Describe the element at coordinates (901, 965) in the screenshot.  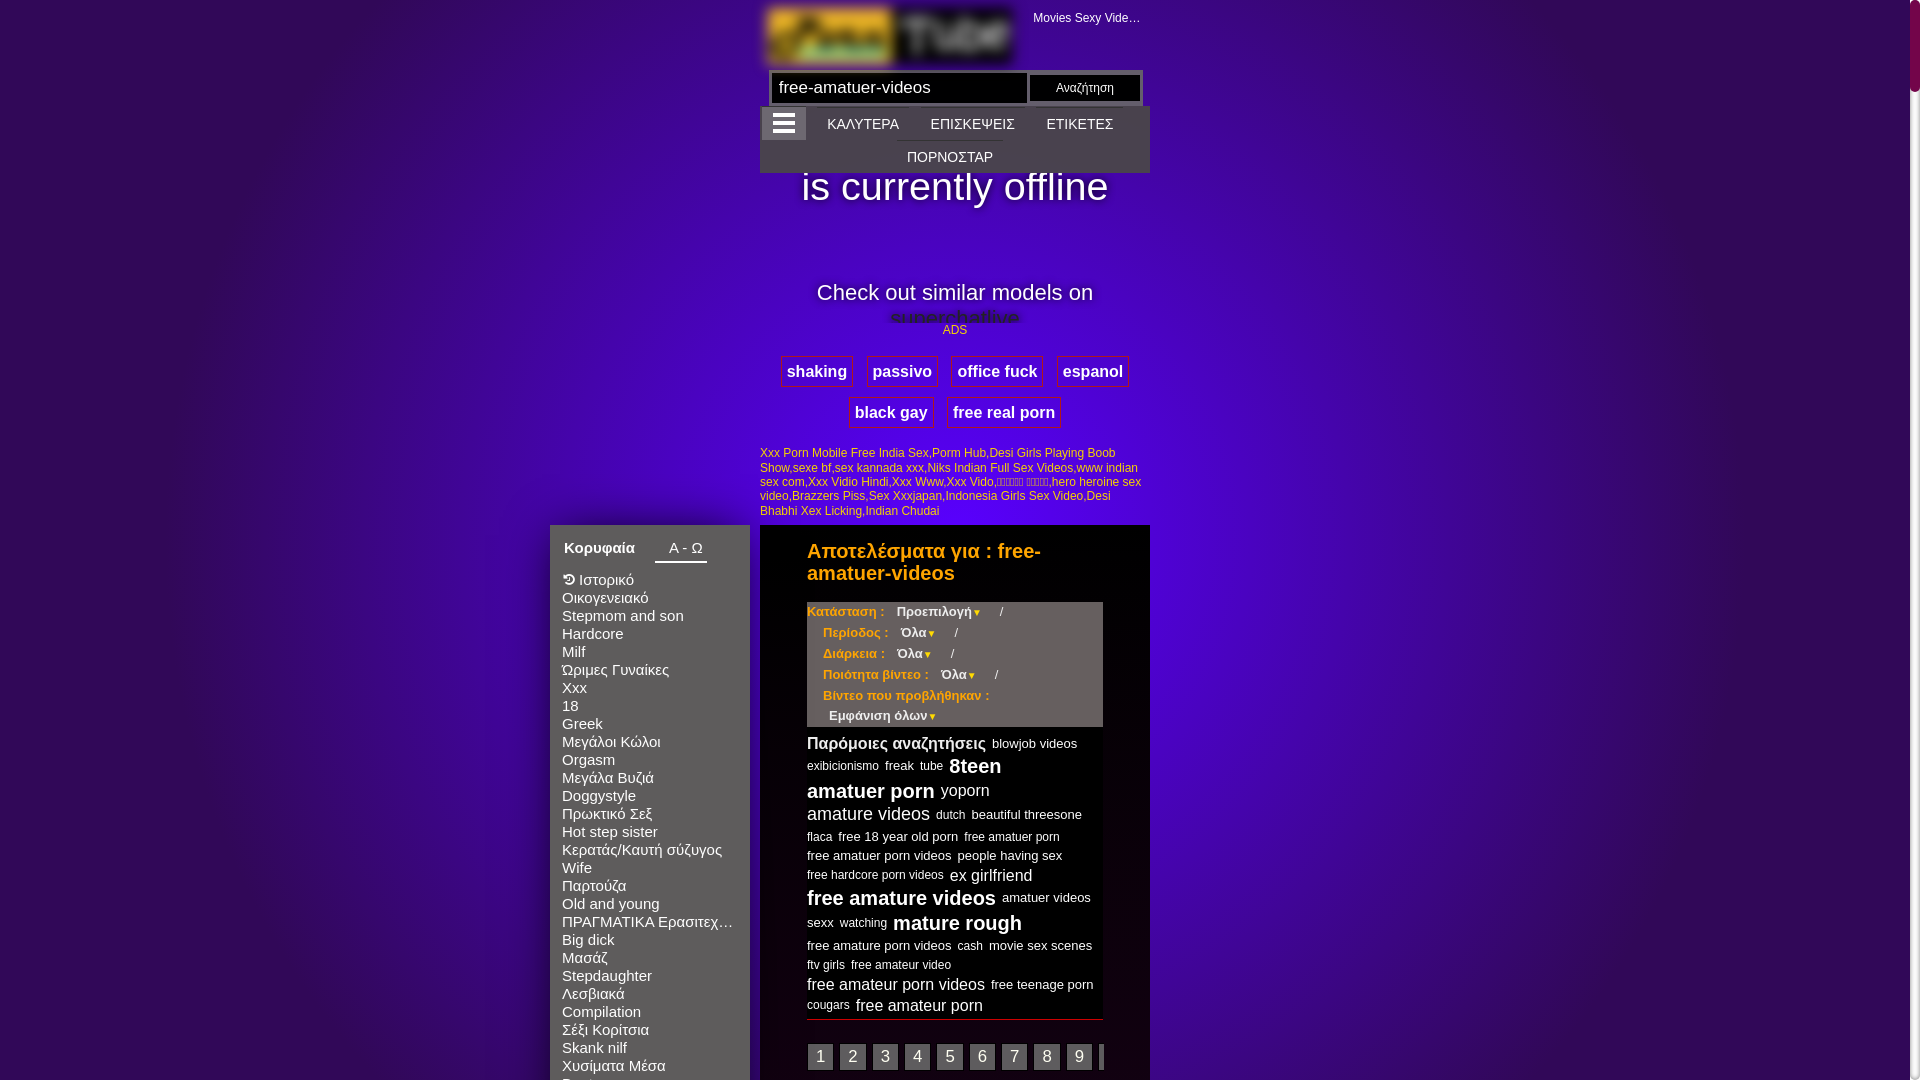
I see `free amateur video` at that location.